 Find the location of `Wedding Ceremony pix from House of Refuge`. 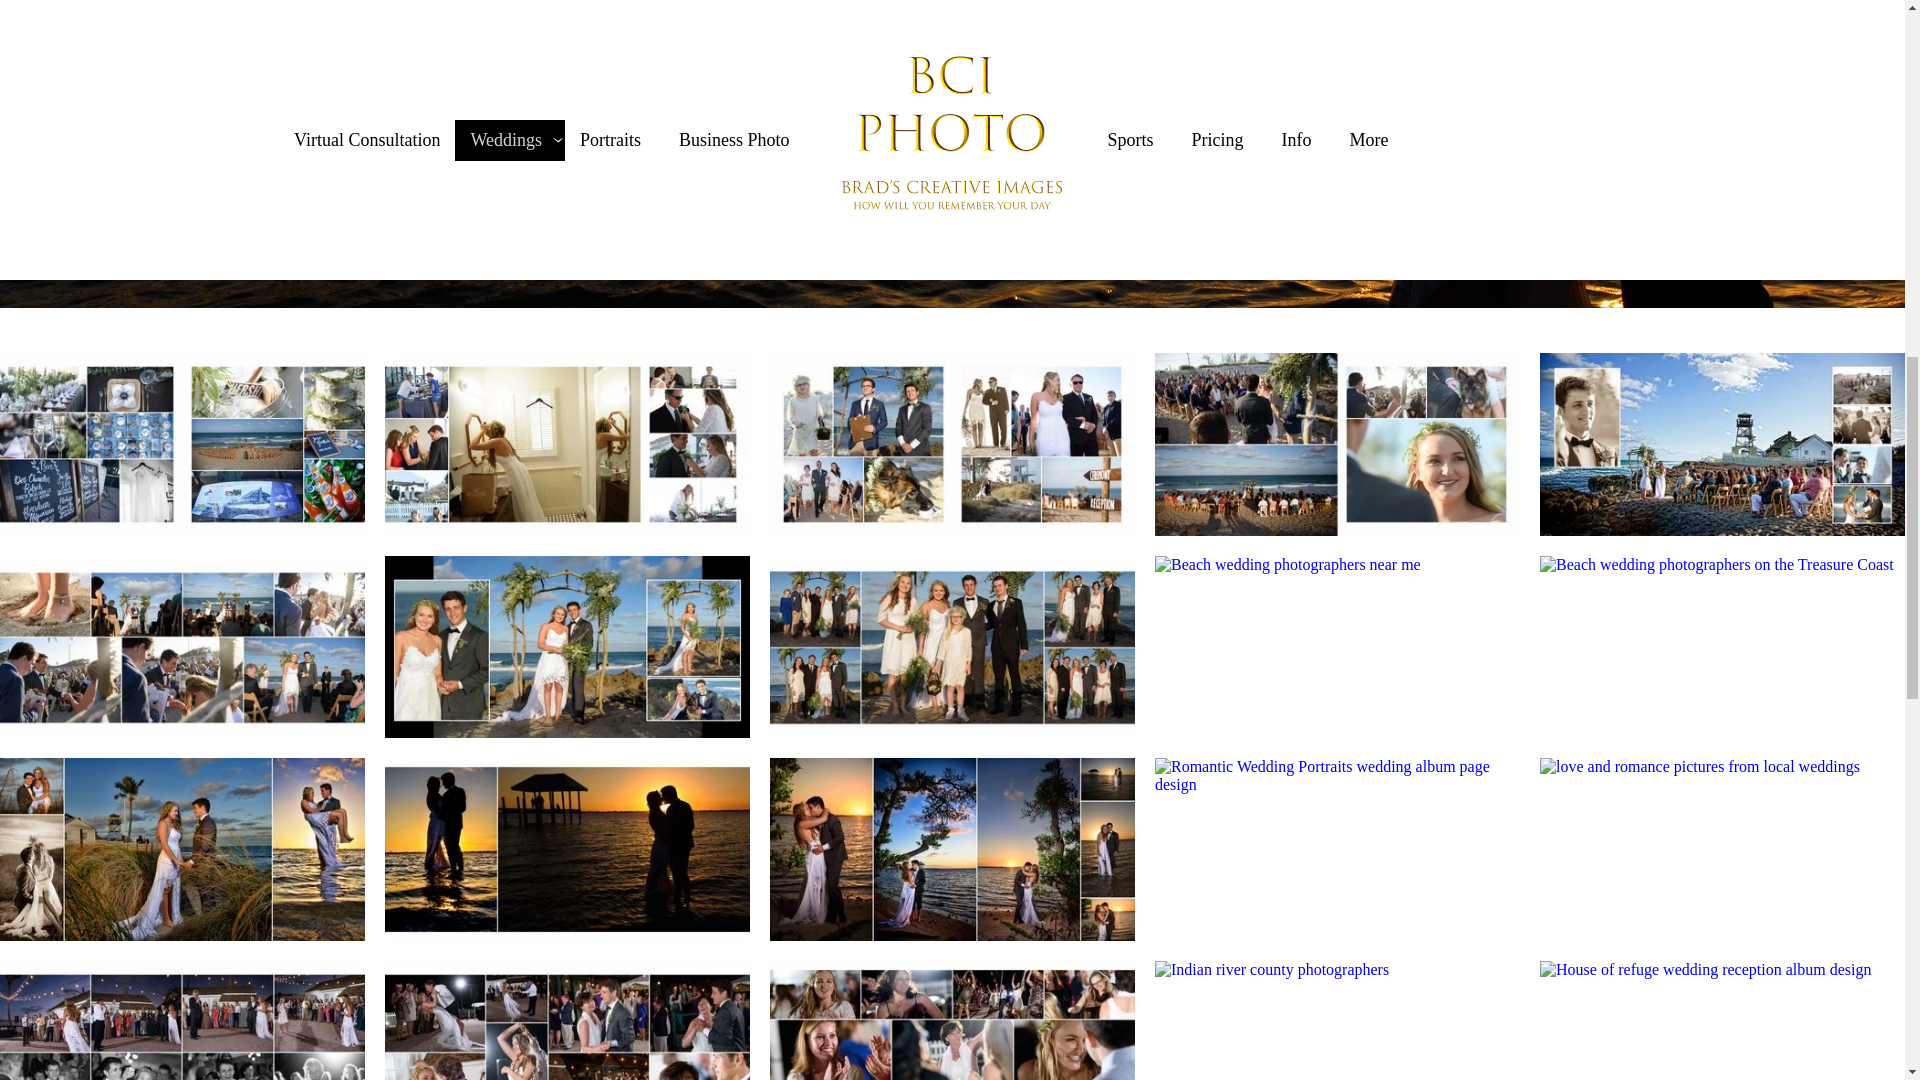

Wedding Ceremony pix from House of Refuge is located at coordinates (182, 647).